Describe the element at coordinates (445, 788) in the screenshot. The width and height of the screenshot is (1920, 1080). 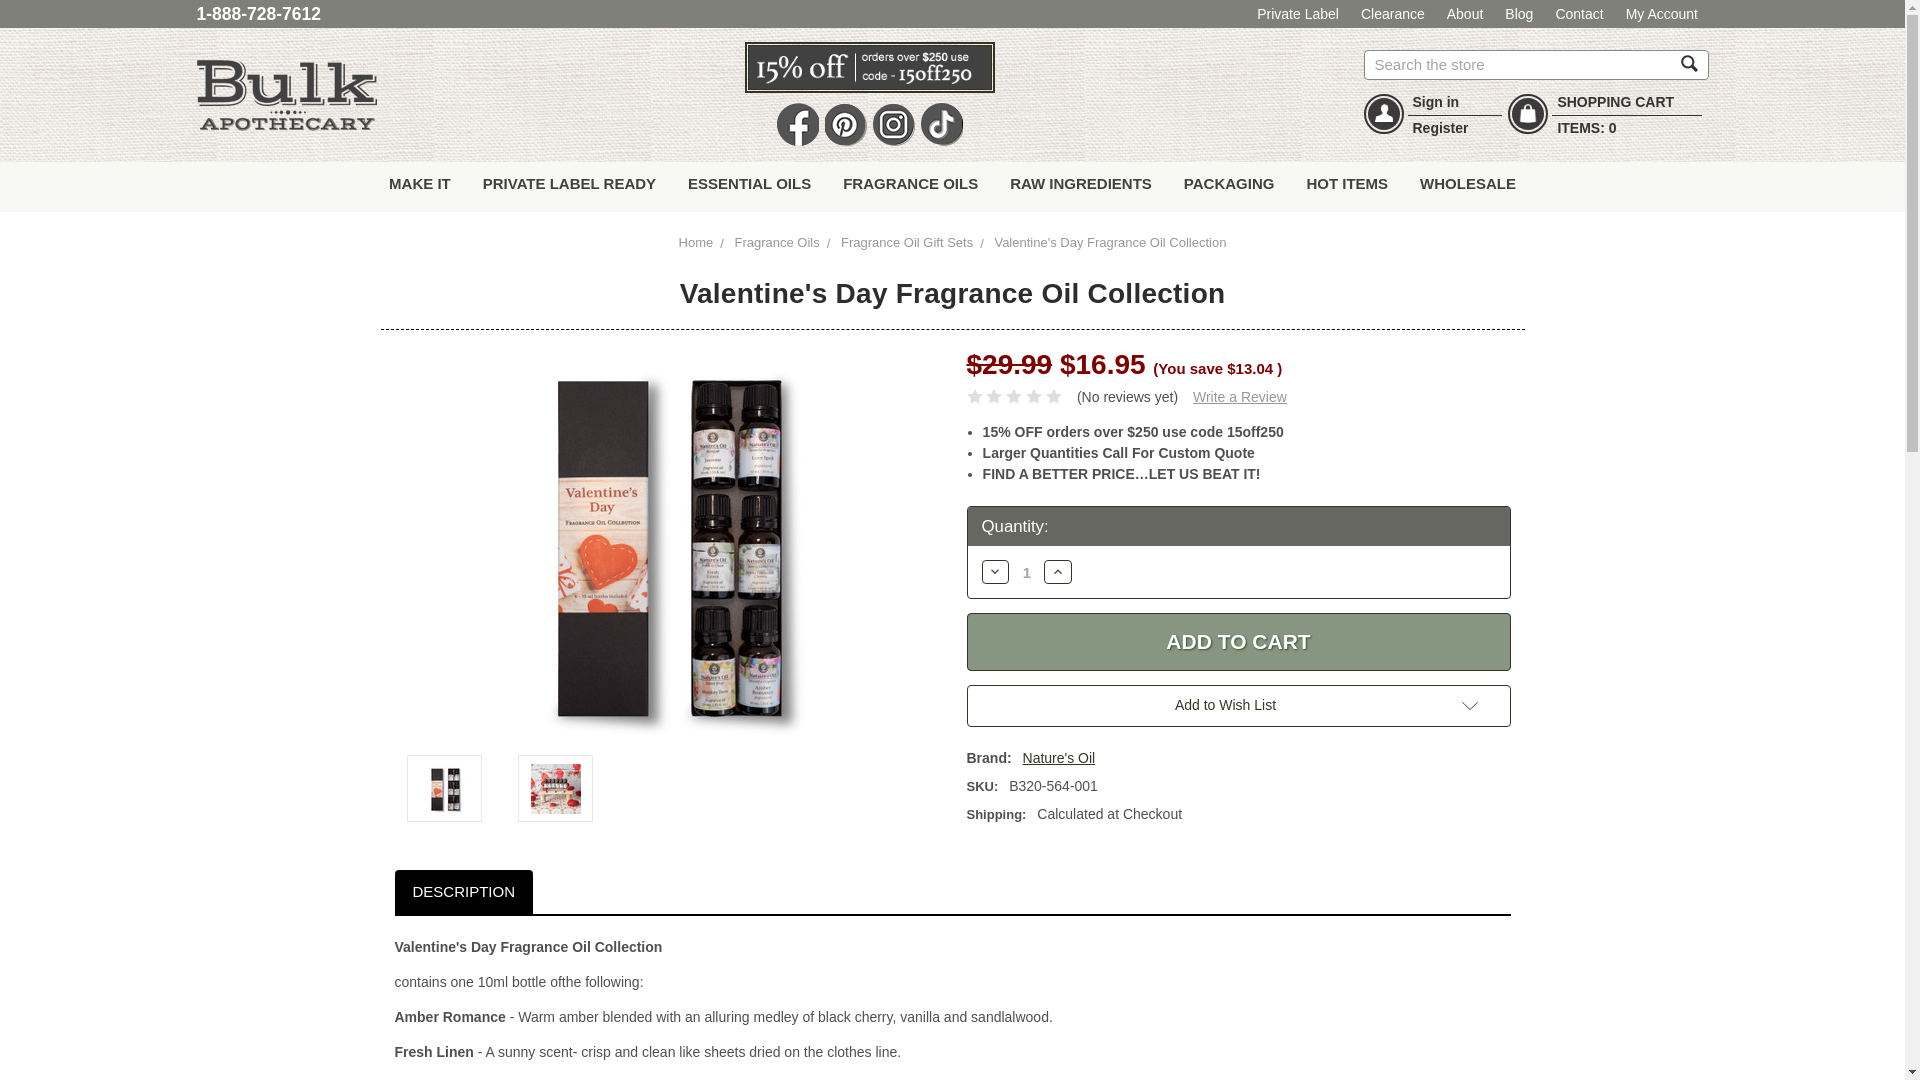
I see `Valentine's Day Fragrance Oil Collection` at that location.